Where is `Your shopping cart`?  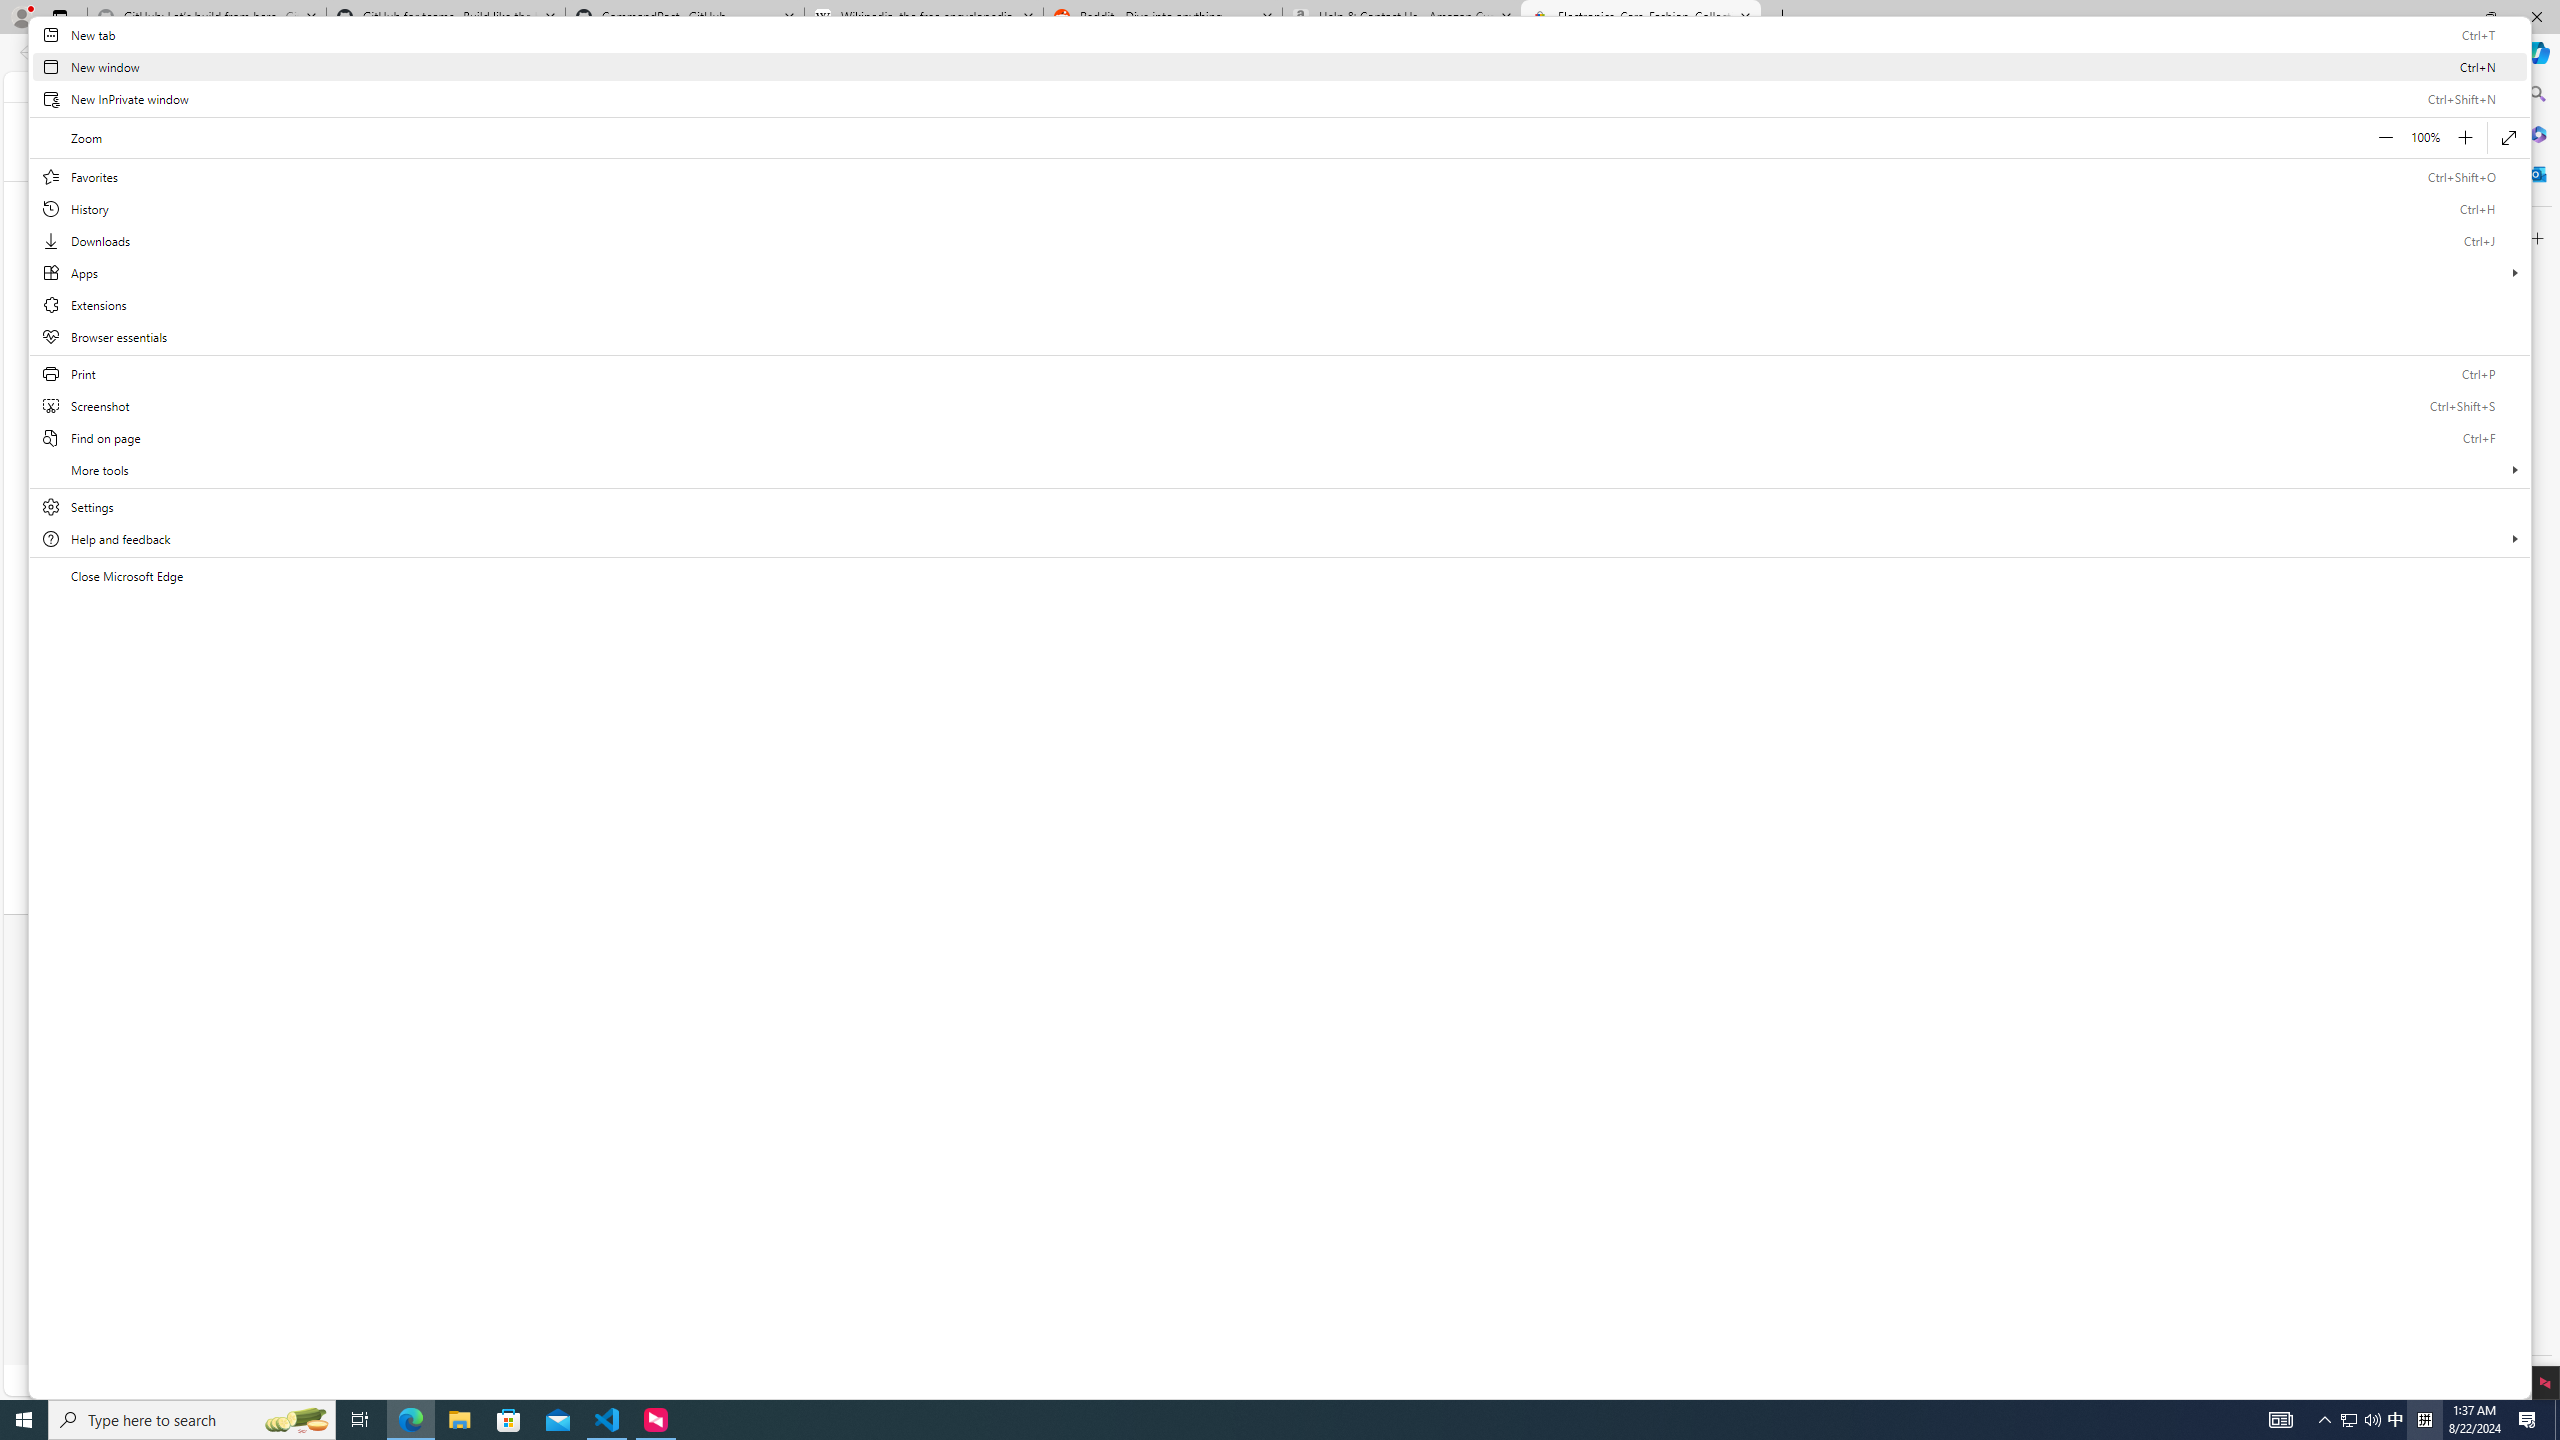 Your shopping cart is located at coordinates (1858, 86).